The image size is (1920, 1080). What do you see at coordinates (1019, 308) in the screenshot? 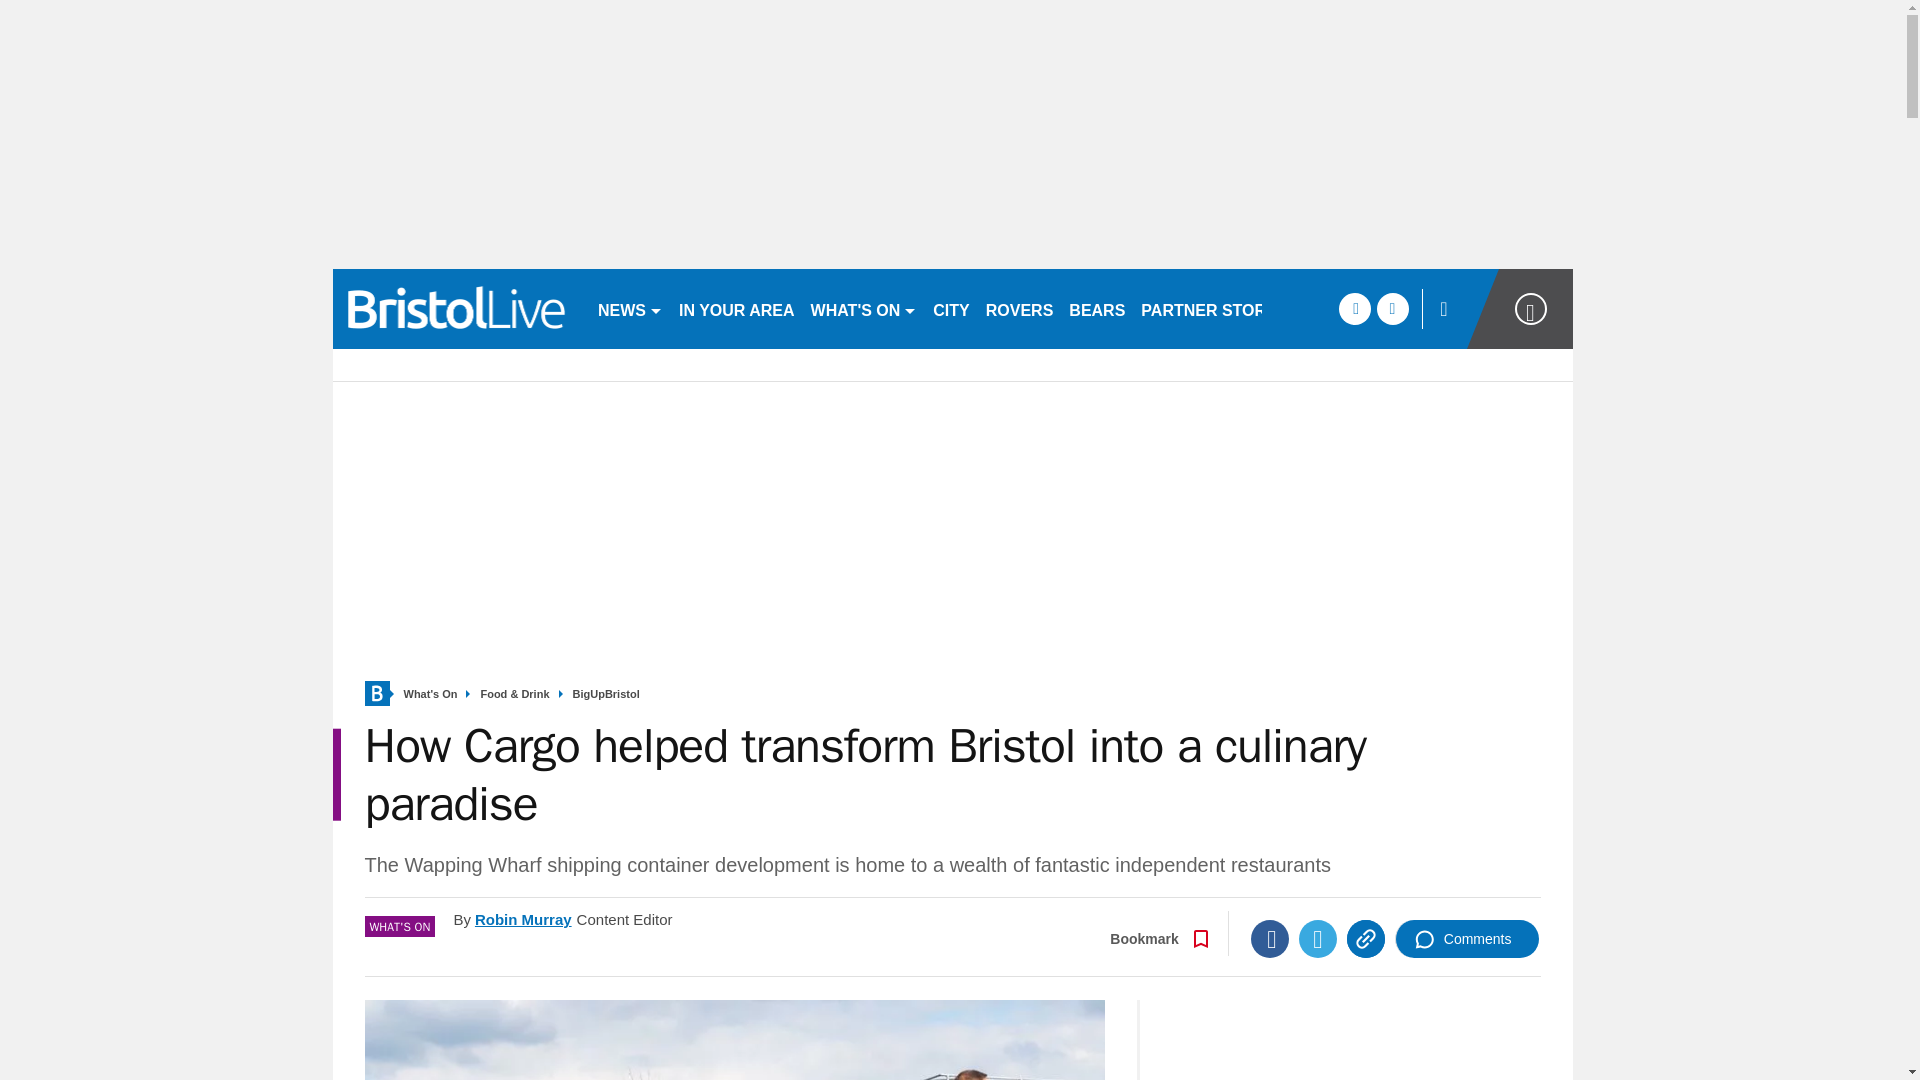
I see `ROVERS` at bounding box center [1019, 308].